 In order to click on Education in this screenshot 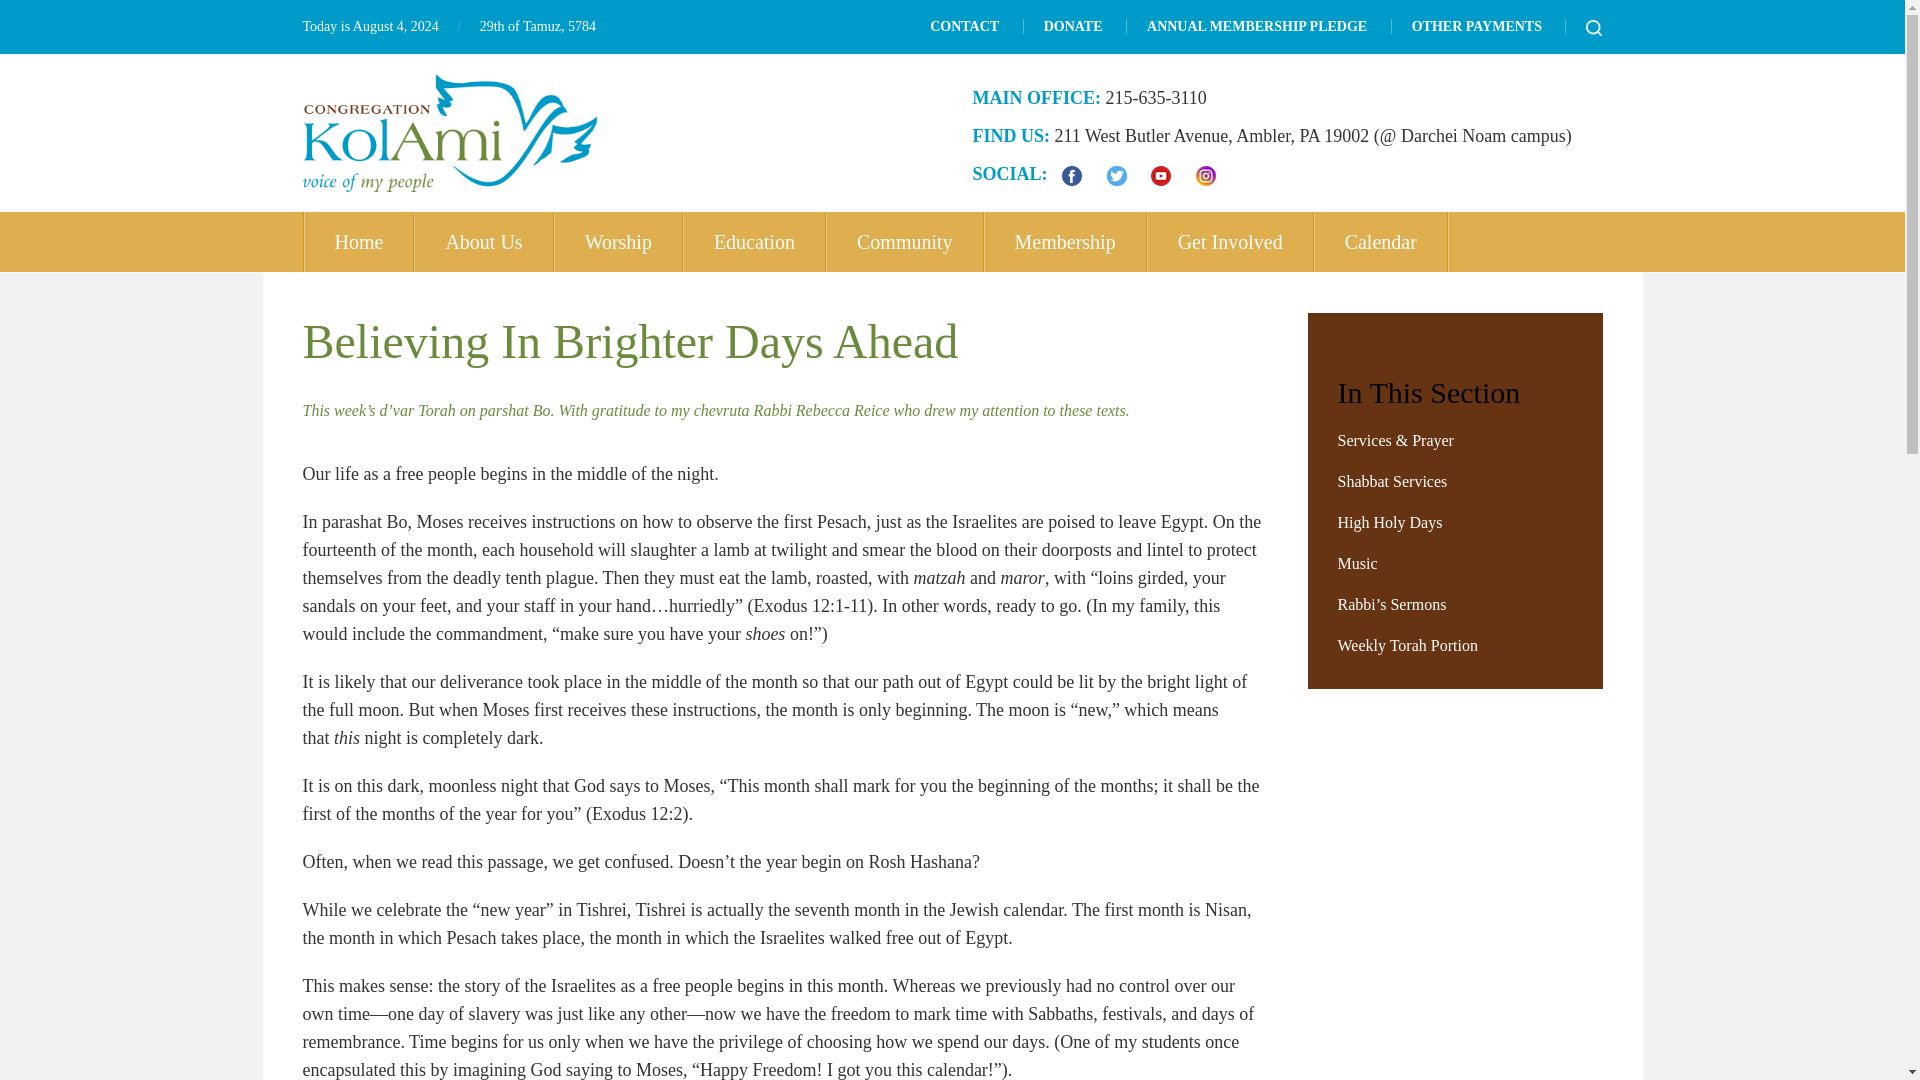, I will do `click(755, 242)`.